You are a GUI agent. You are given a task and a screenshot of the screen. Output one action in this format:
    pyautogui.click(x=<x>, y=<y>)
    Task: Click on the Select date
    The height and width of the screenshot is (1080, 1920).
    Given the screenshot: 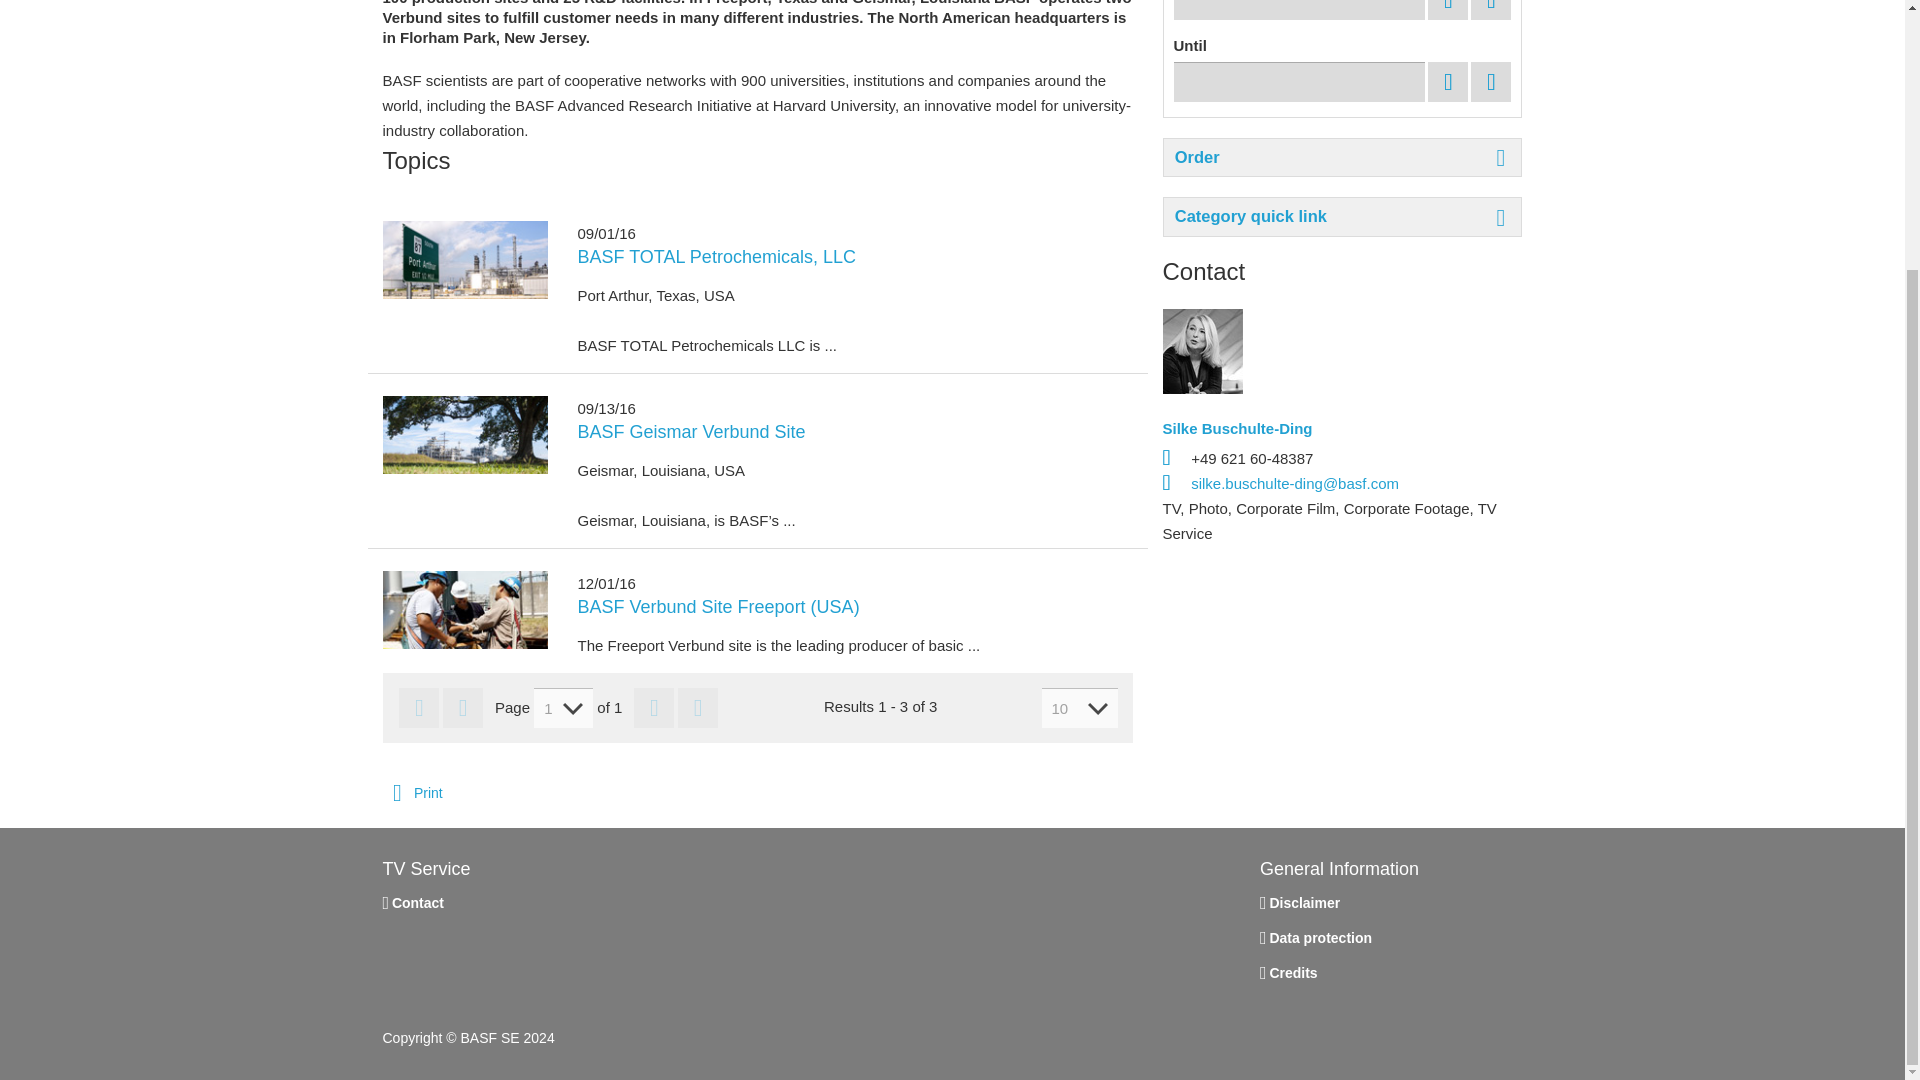 What is the action you would take?
    pyautogui.click(x=1448, y=10)
    